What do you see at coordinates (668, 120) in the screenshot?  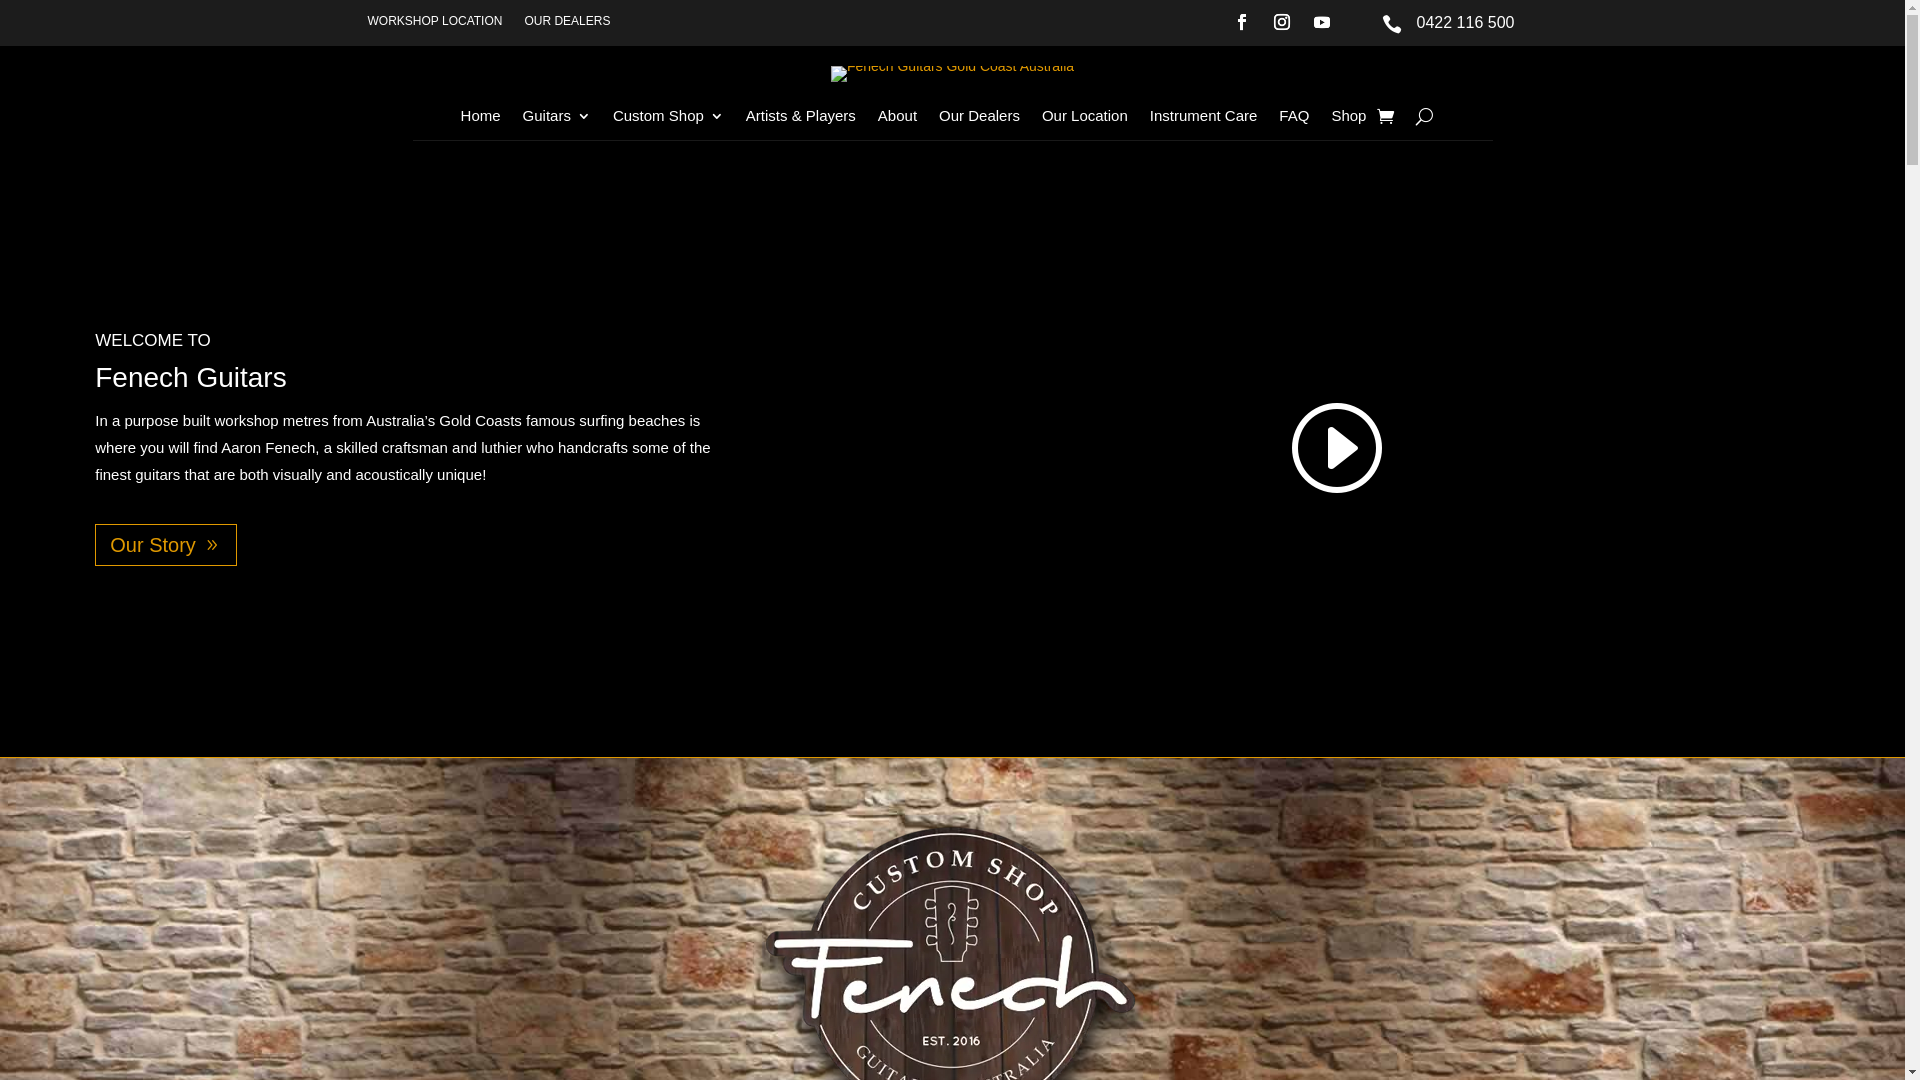 I see `Custom Shop` at bounding box center [668, 120].